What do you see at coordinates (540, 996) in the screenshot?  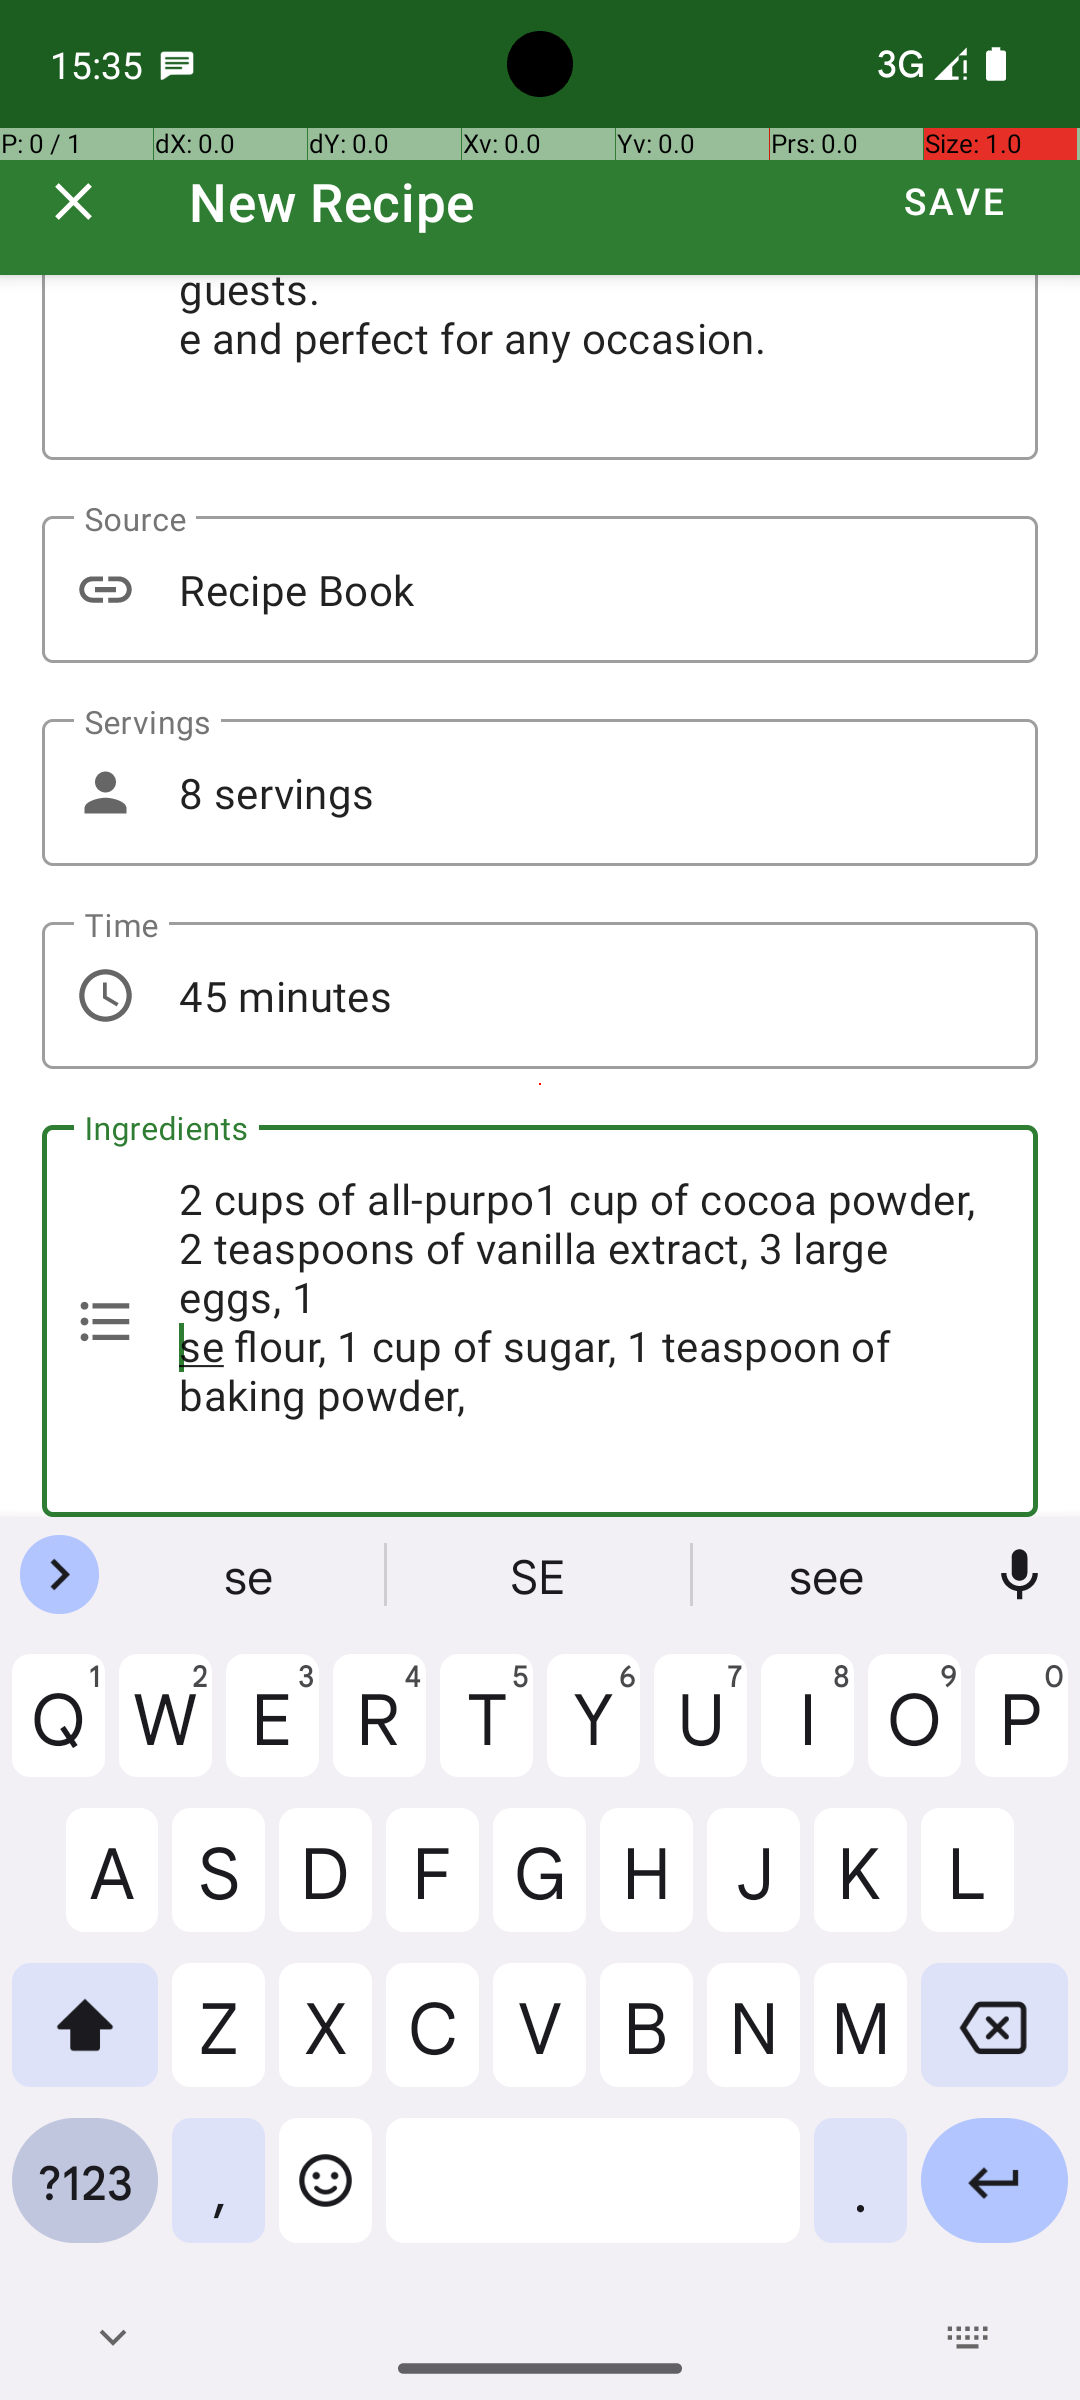 I see `45 minutes` at bounding box center [540, 996].